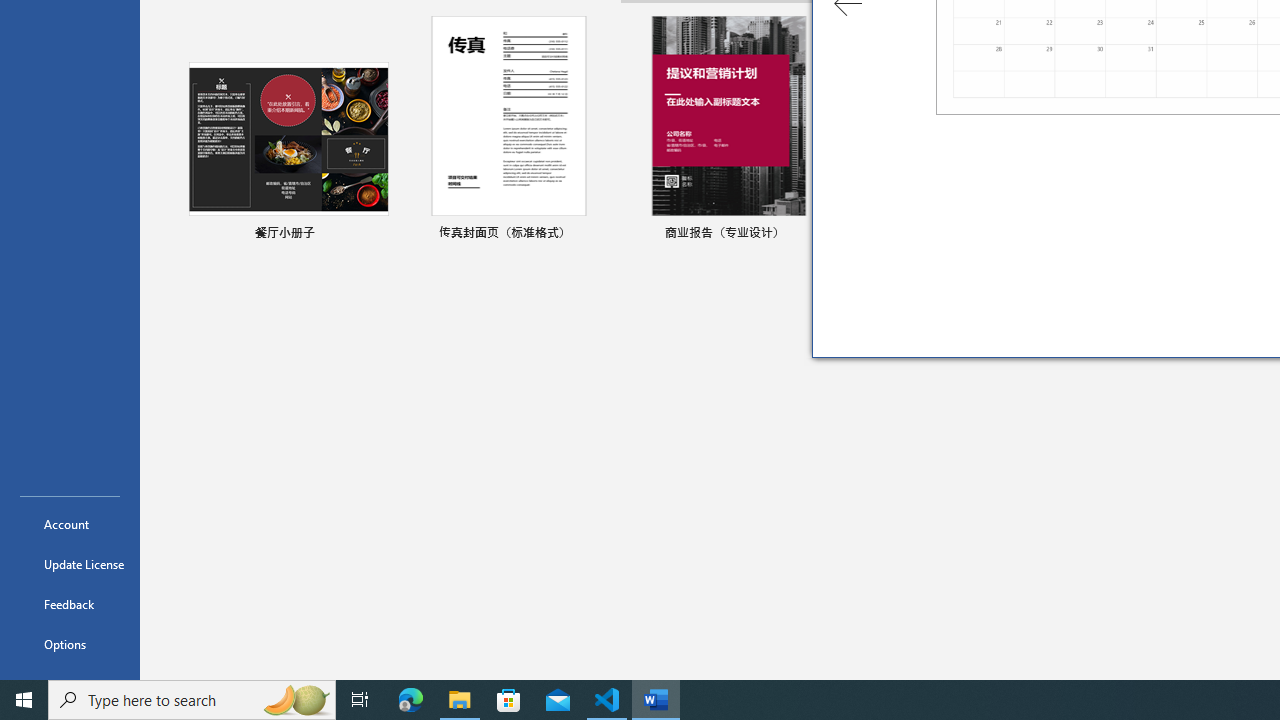 Image resolution: width=1280 pixels, height=720 pixels. What do you see at coordinates (192, 700) in the screenshot?
I see `Type here to search` at bounding box center [192, 700].